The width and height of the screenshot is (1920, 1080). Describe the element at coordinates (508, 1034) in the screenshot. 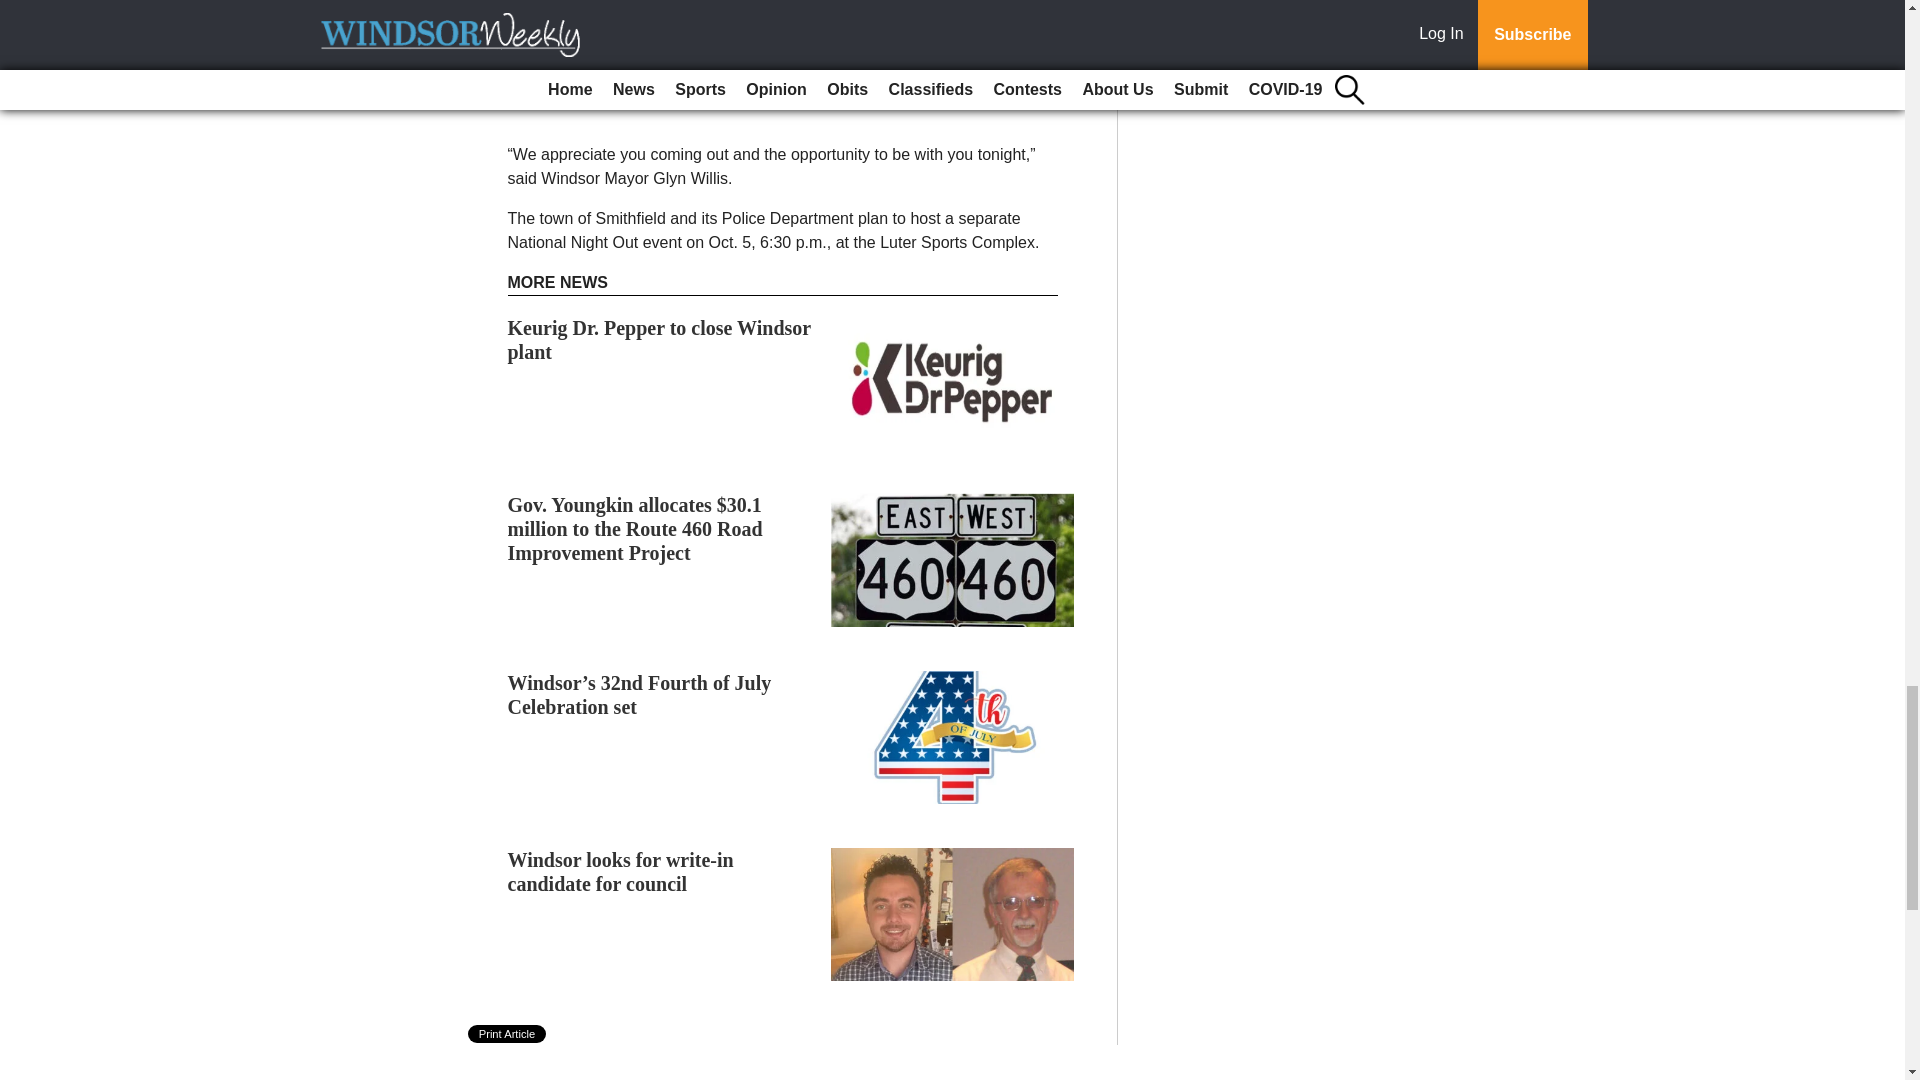

I see `Print Article` at that location.